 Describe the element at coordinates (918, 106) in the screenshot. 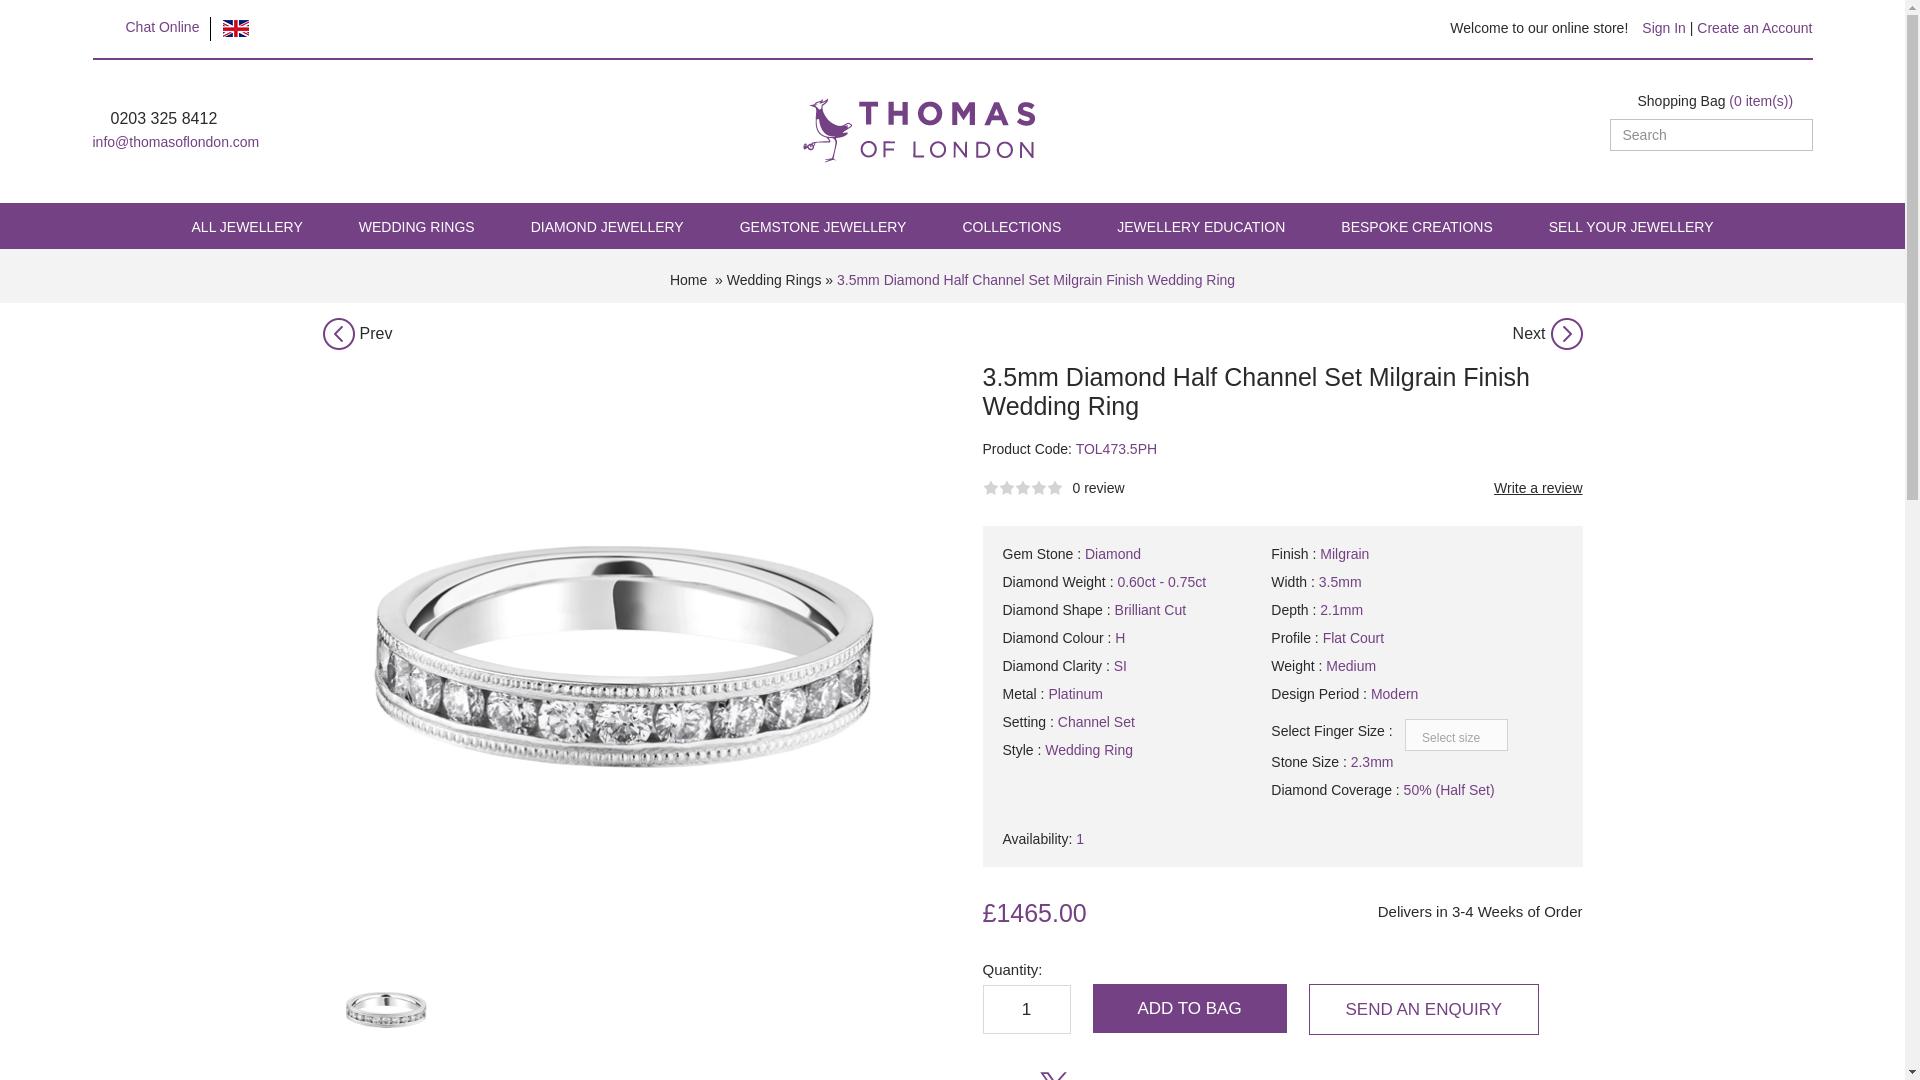

I see `Thomas of London` at that location.